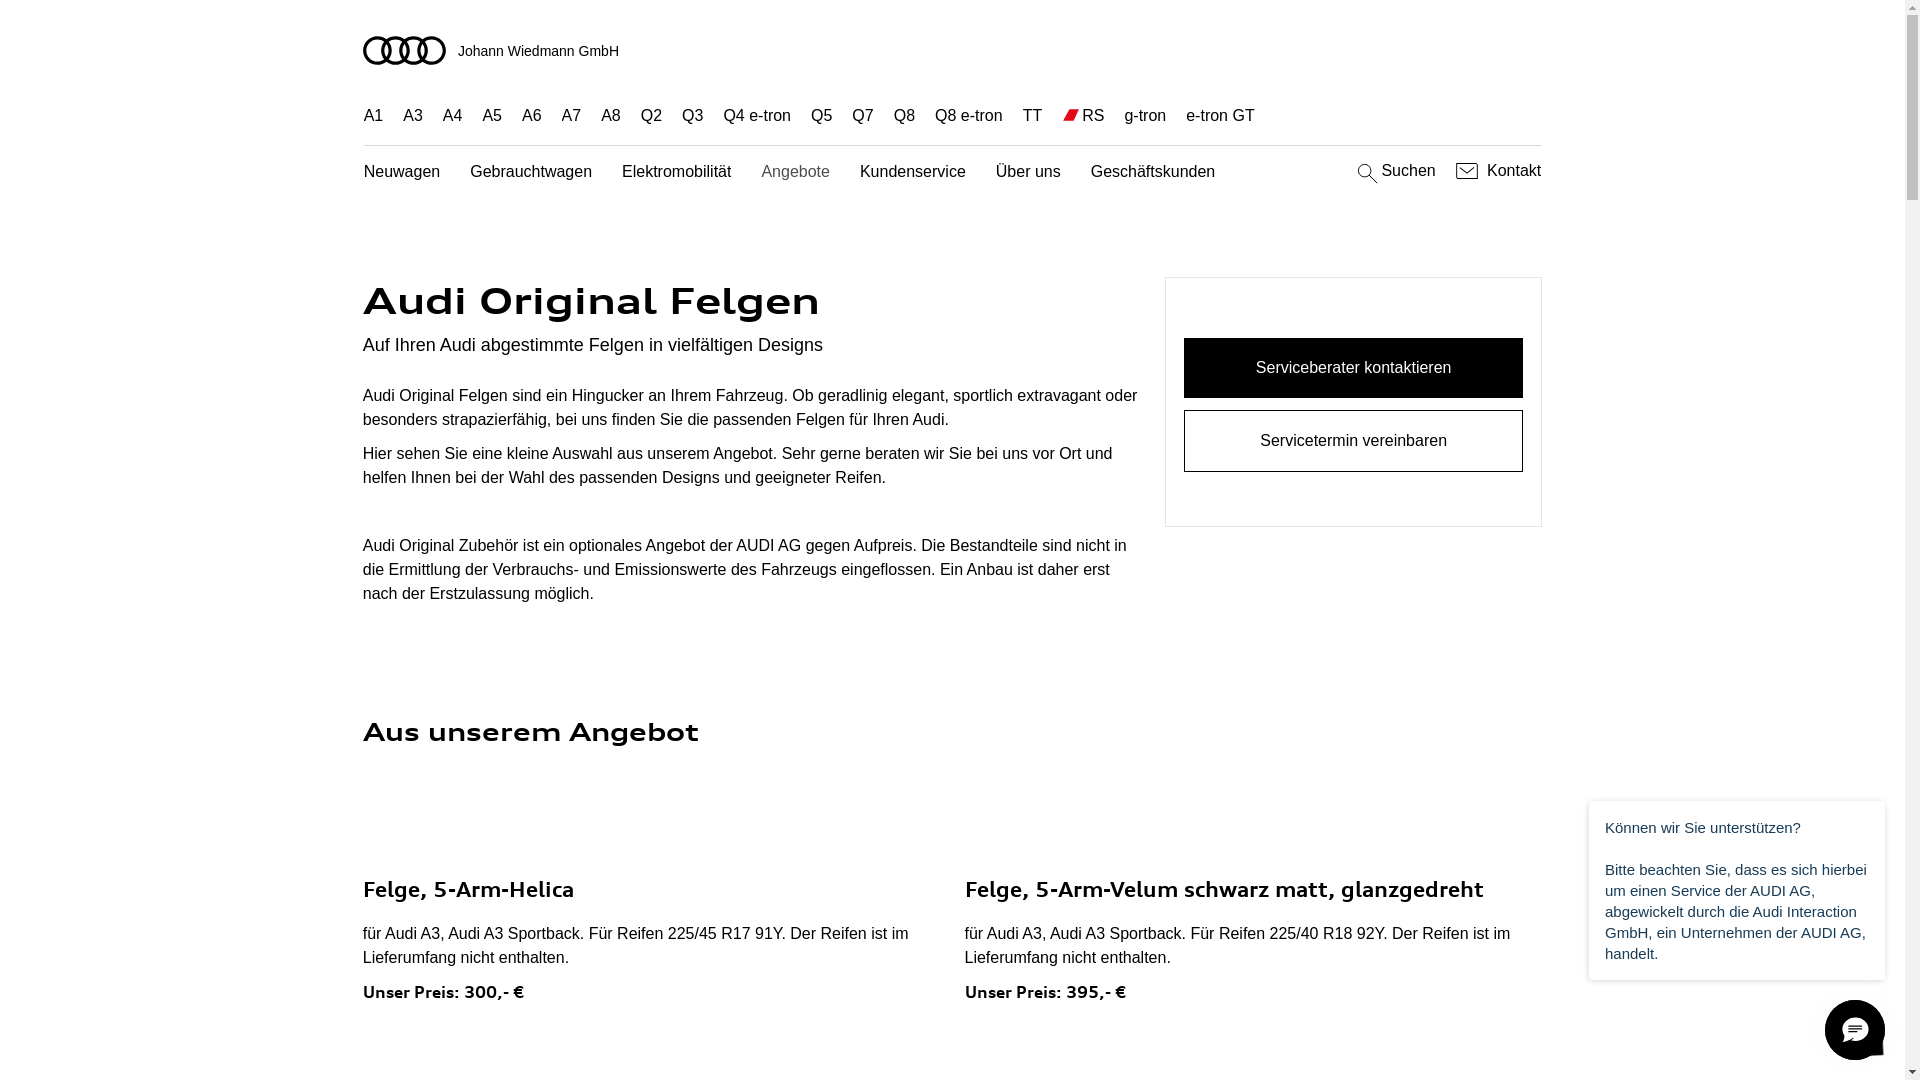 The height and width of the screenshot is (1080, 1920). What do you see at coordinates (904, 116) in the screenshot?
I see `Q8` at bounding box center [904, 116].